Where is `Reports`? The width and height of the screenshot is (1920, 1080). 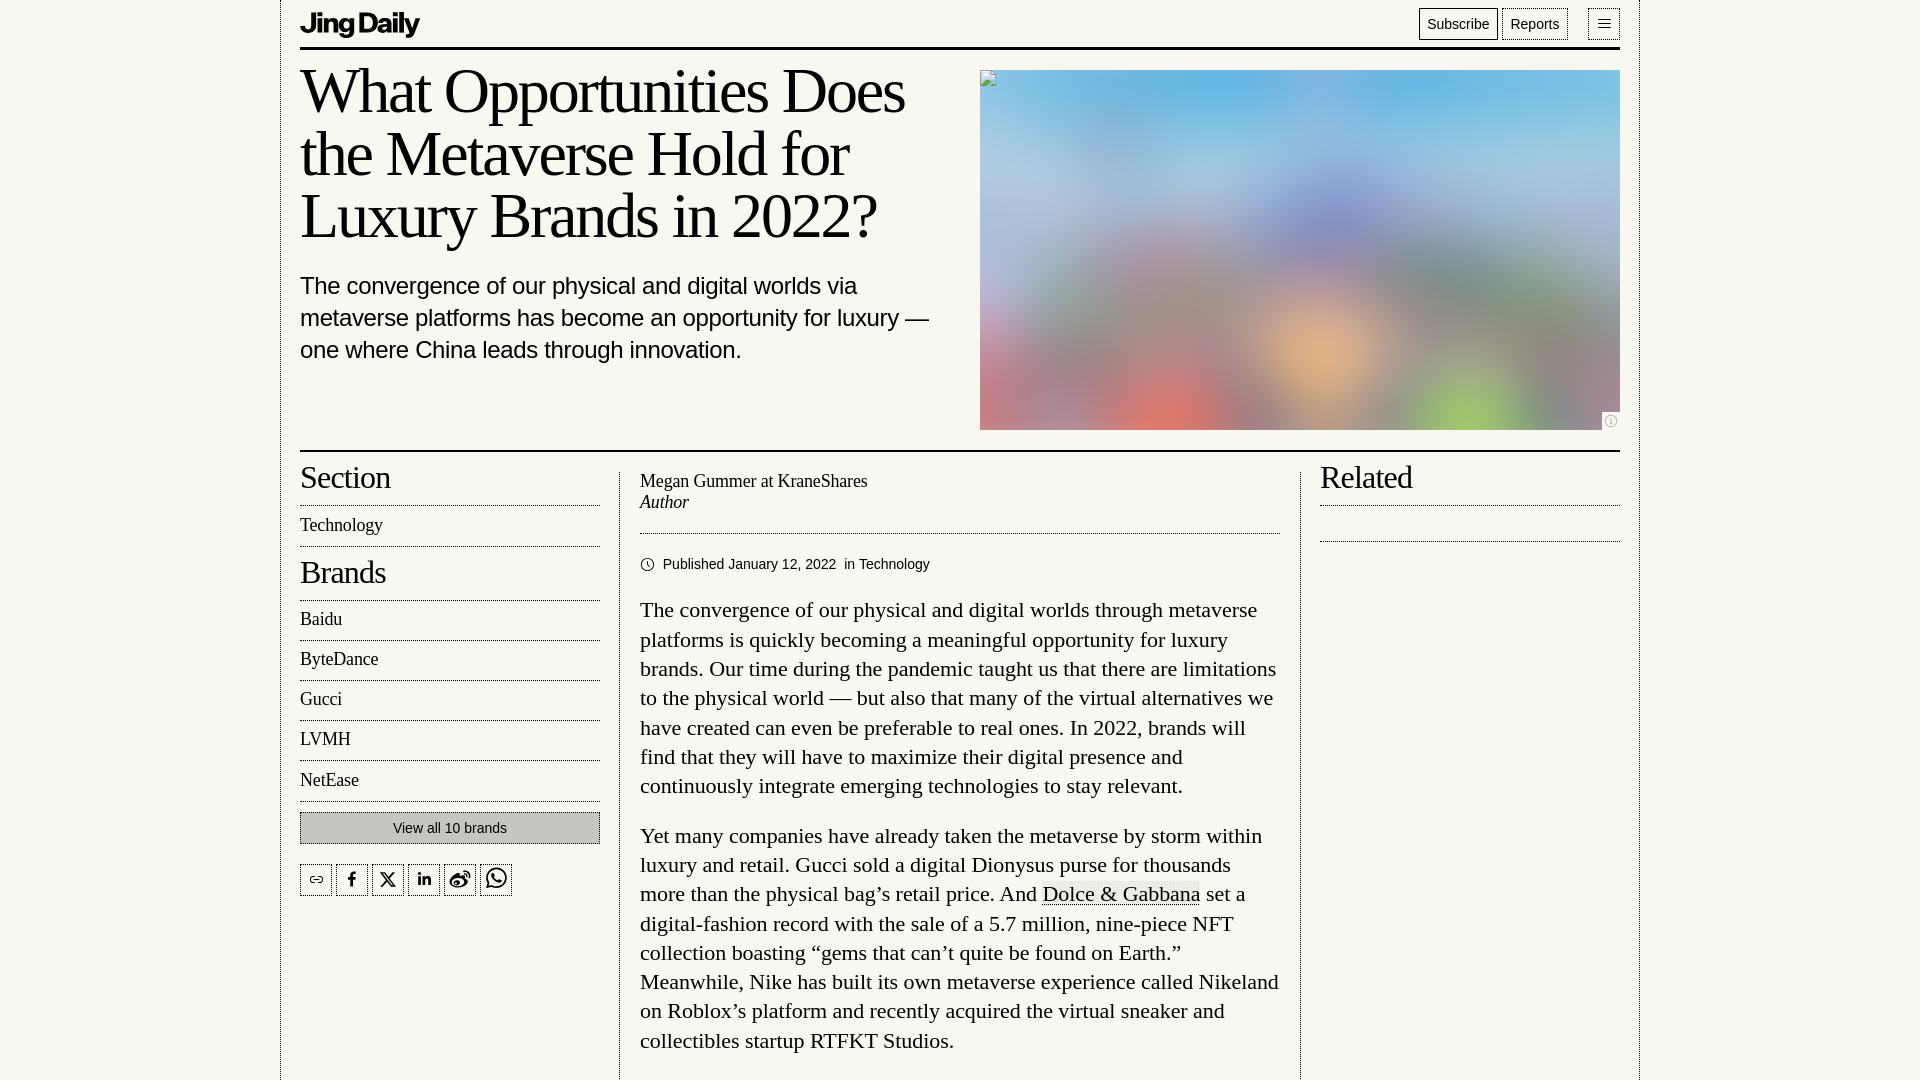 Reports is located at coordinates (1534, 23).